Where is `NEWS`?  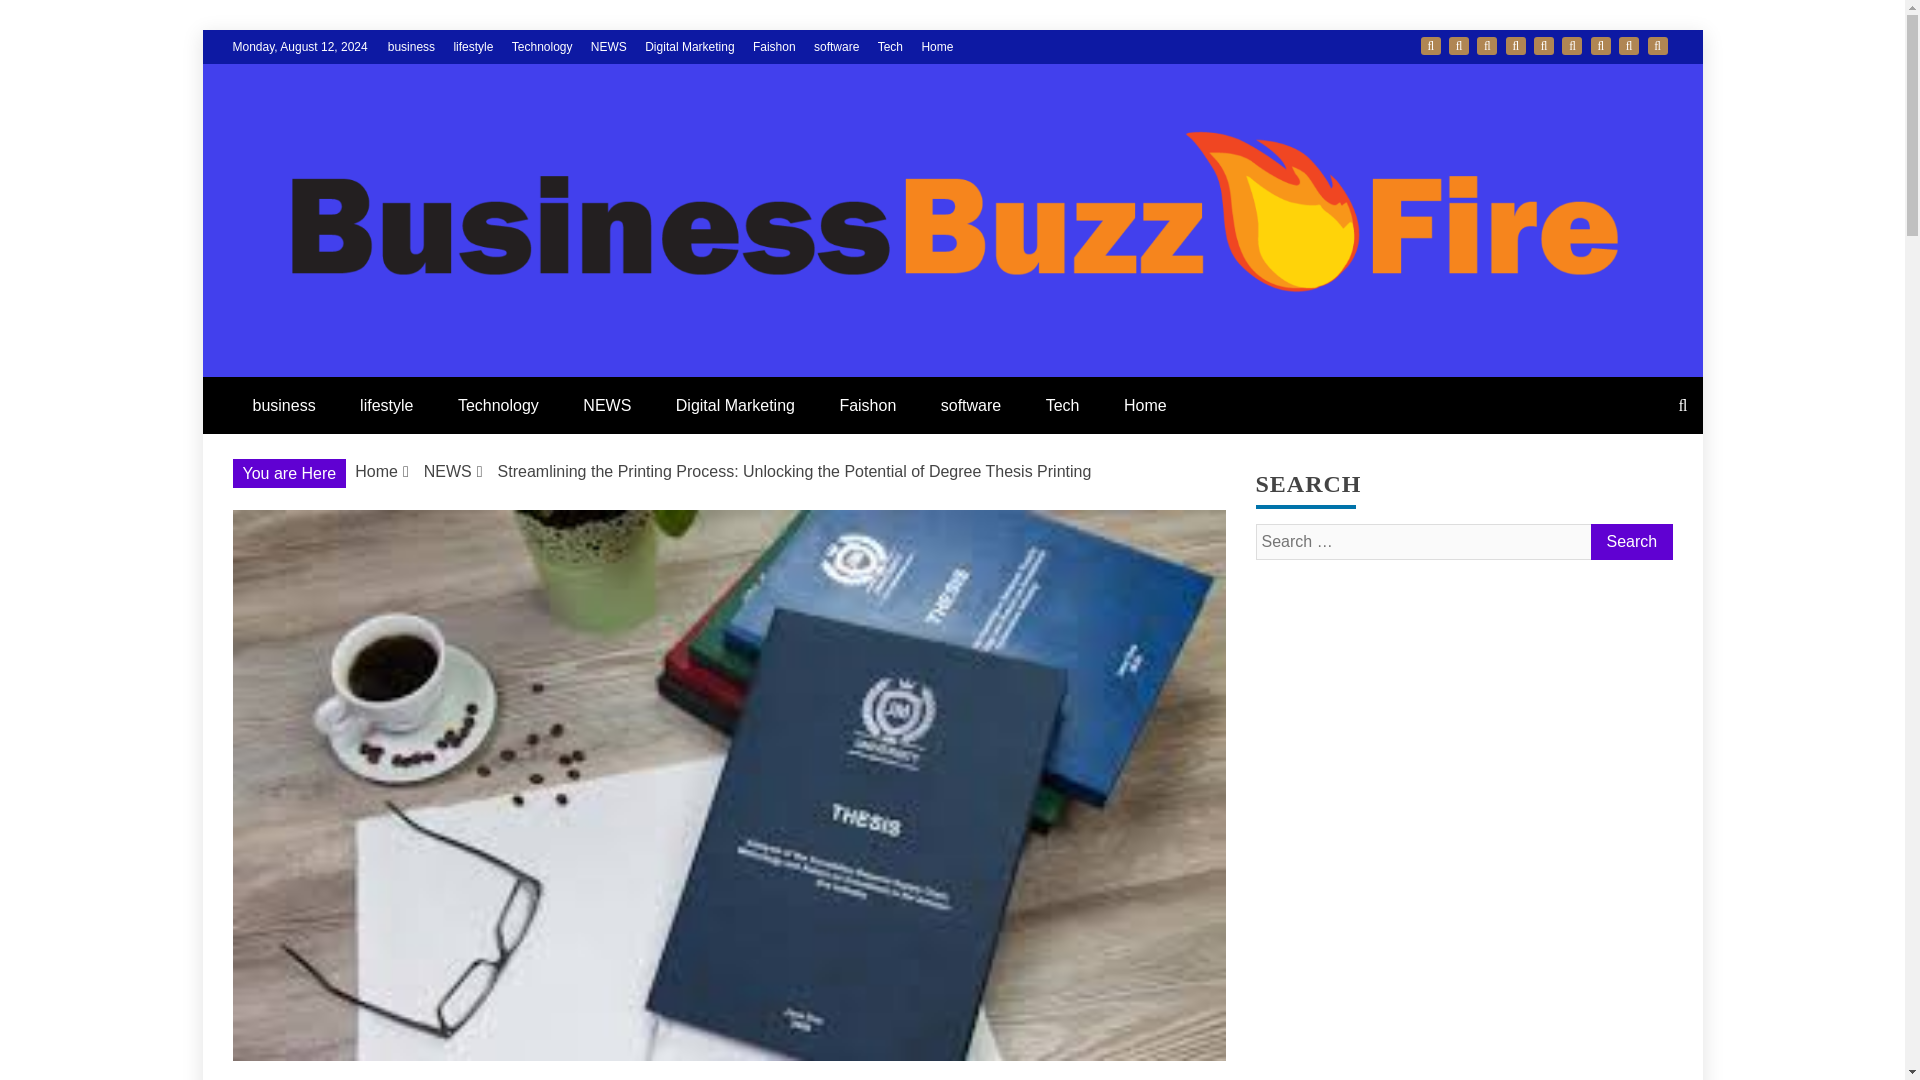 NEWS is located at coordinates (606, 405).